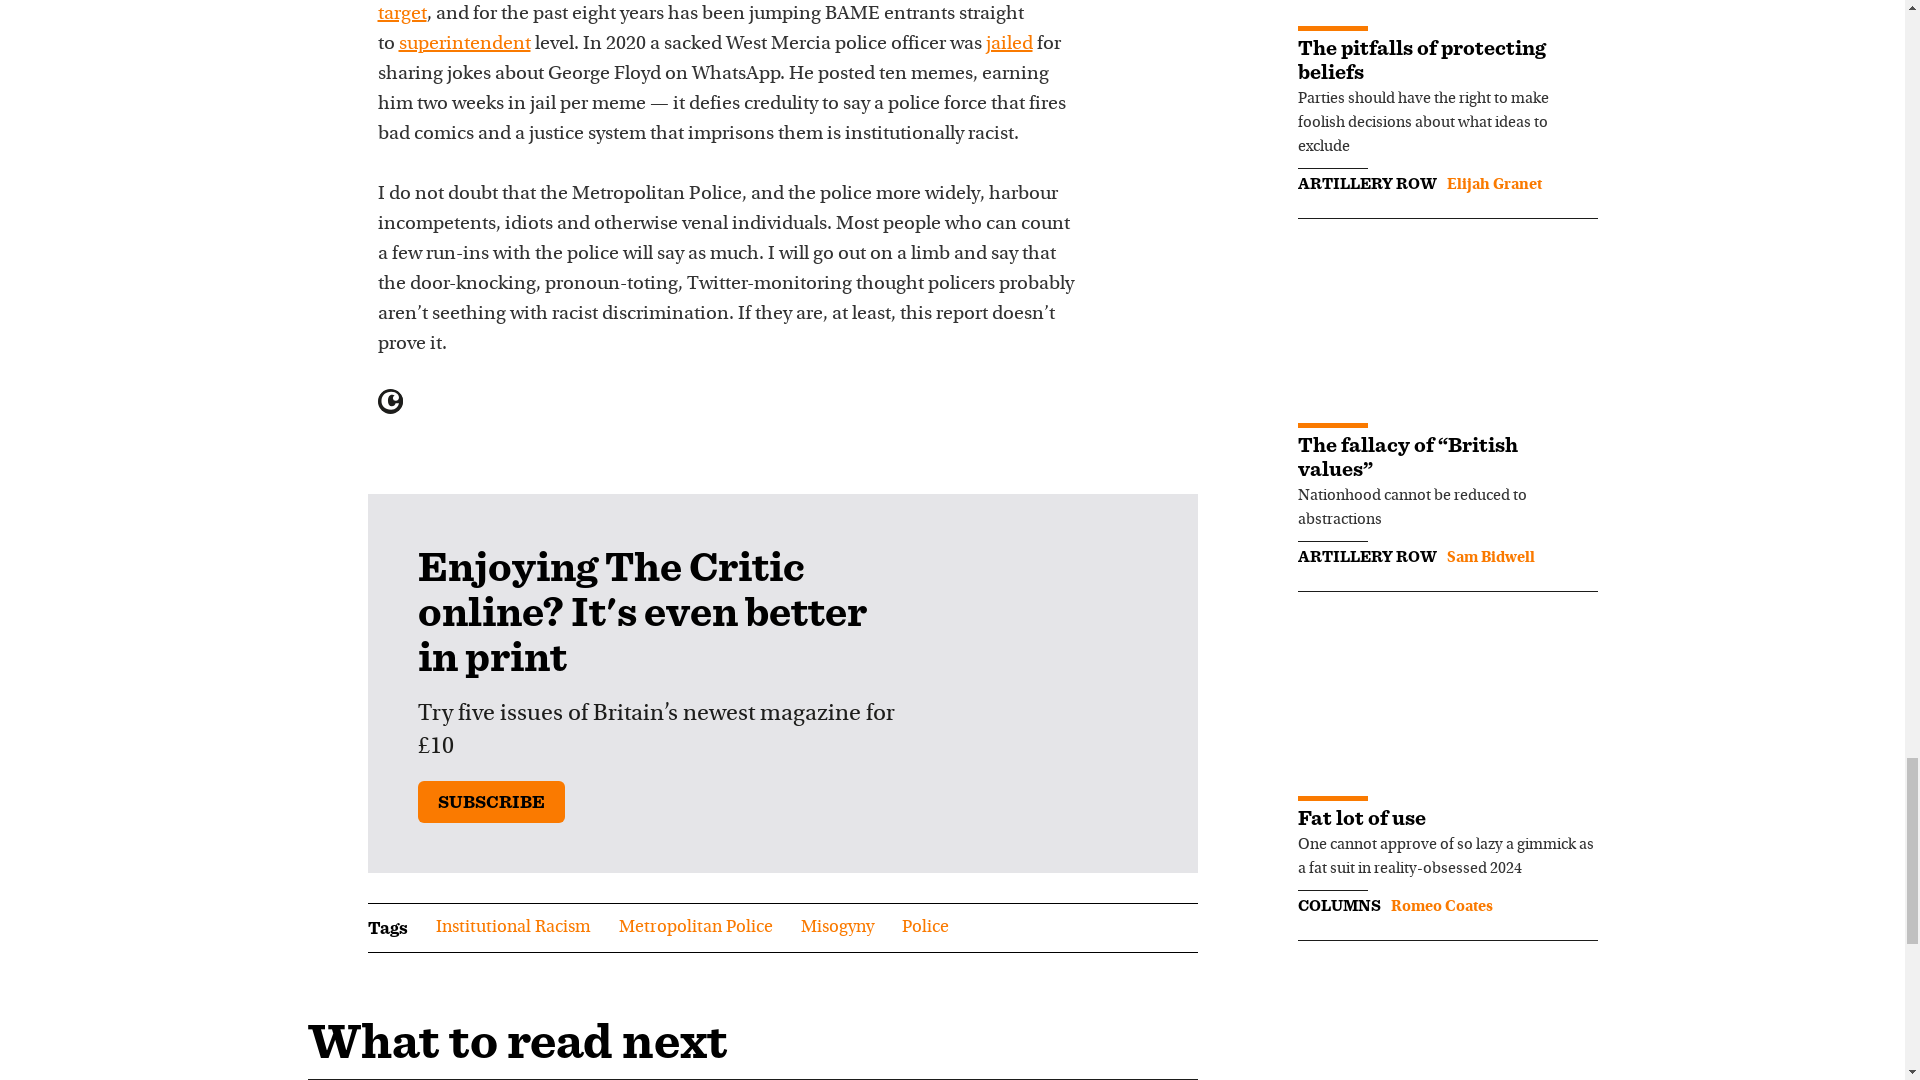 The image size is (1920, 1080). What do you see at coordinates (836, 927) in the screenshot?
I see `Misogyny` at bounding box center [836, 927].